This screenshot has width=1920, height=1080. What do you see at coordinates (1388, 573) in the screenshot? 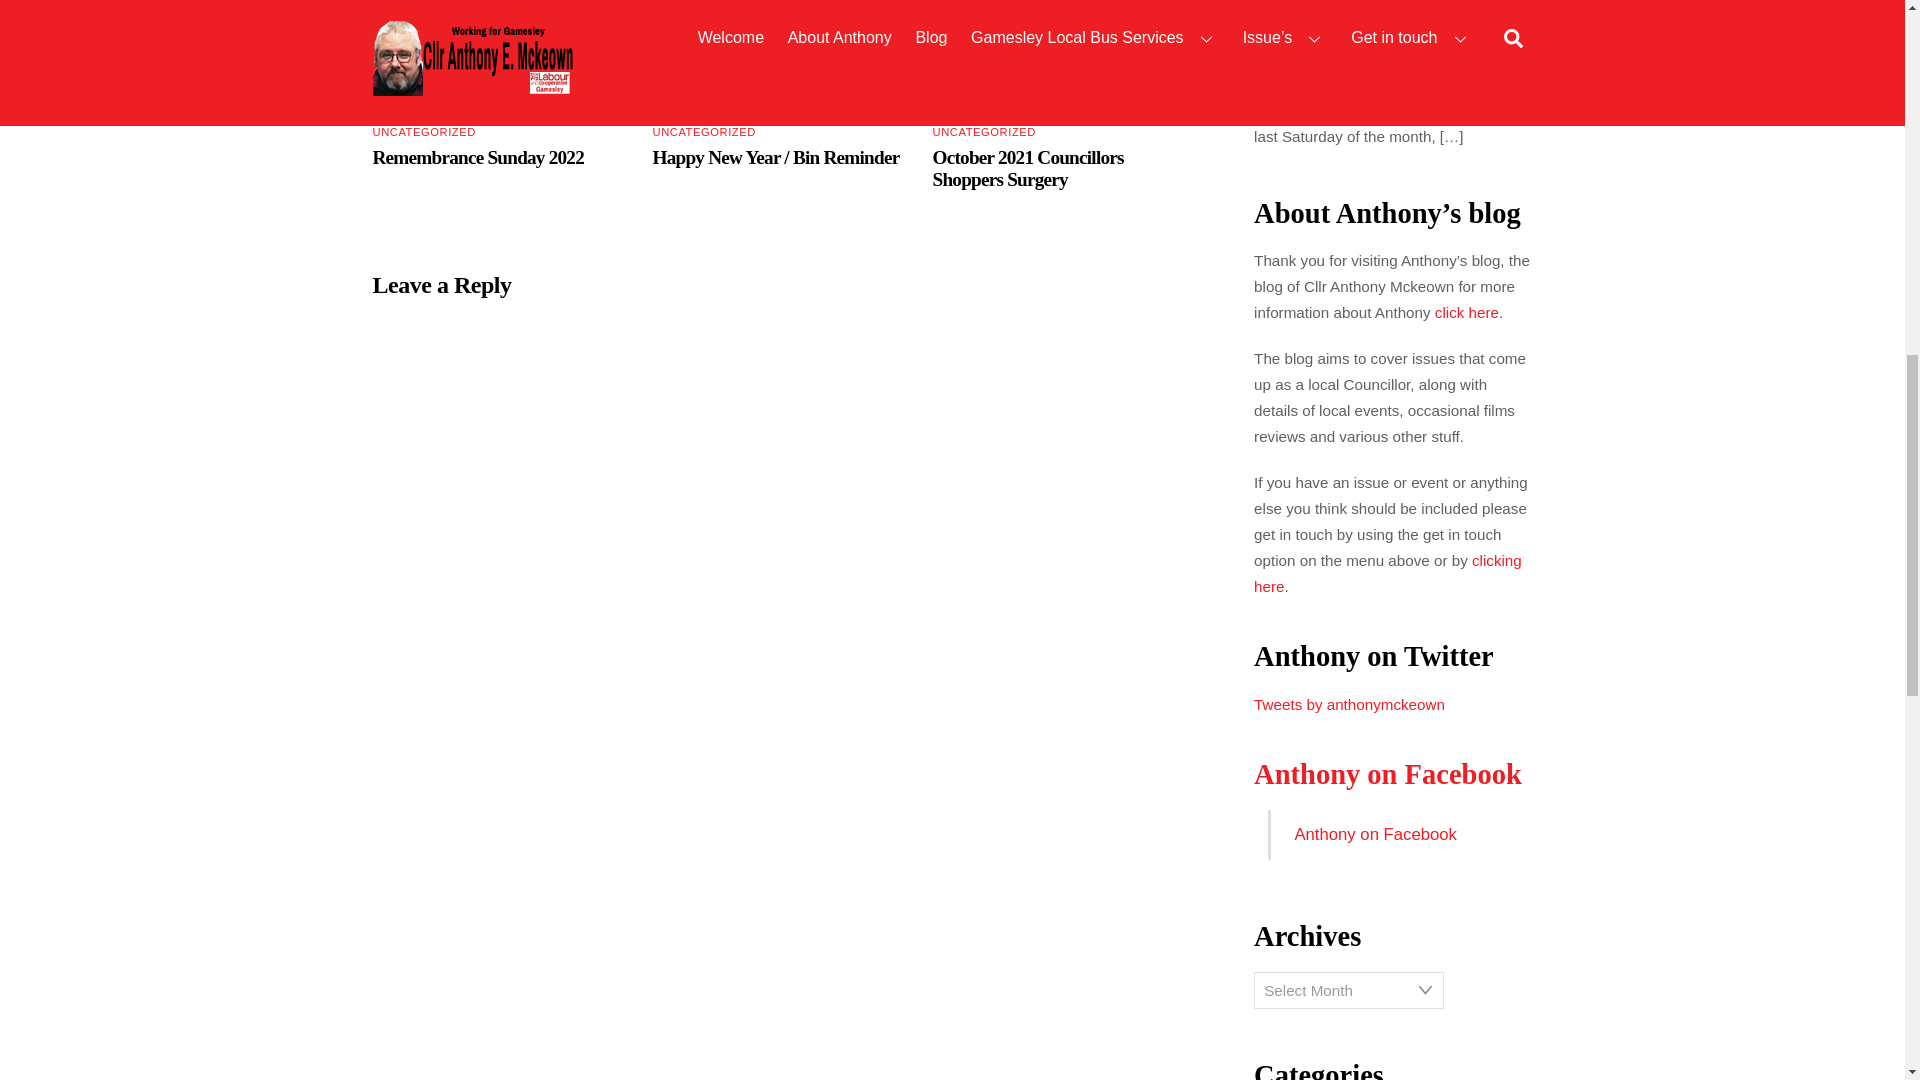
I see `Get in touch` at bounding box center [1388, 573].